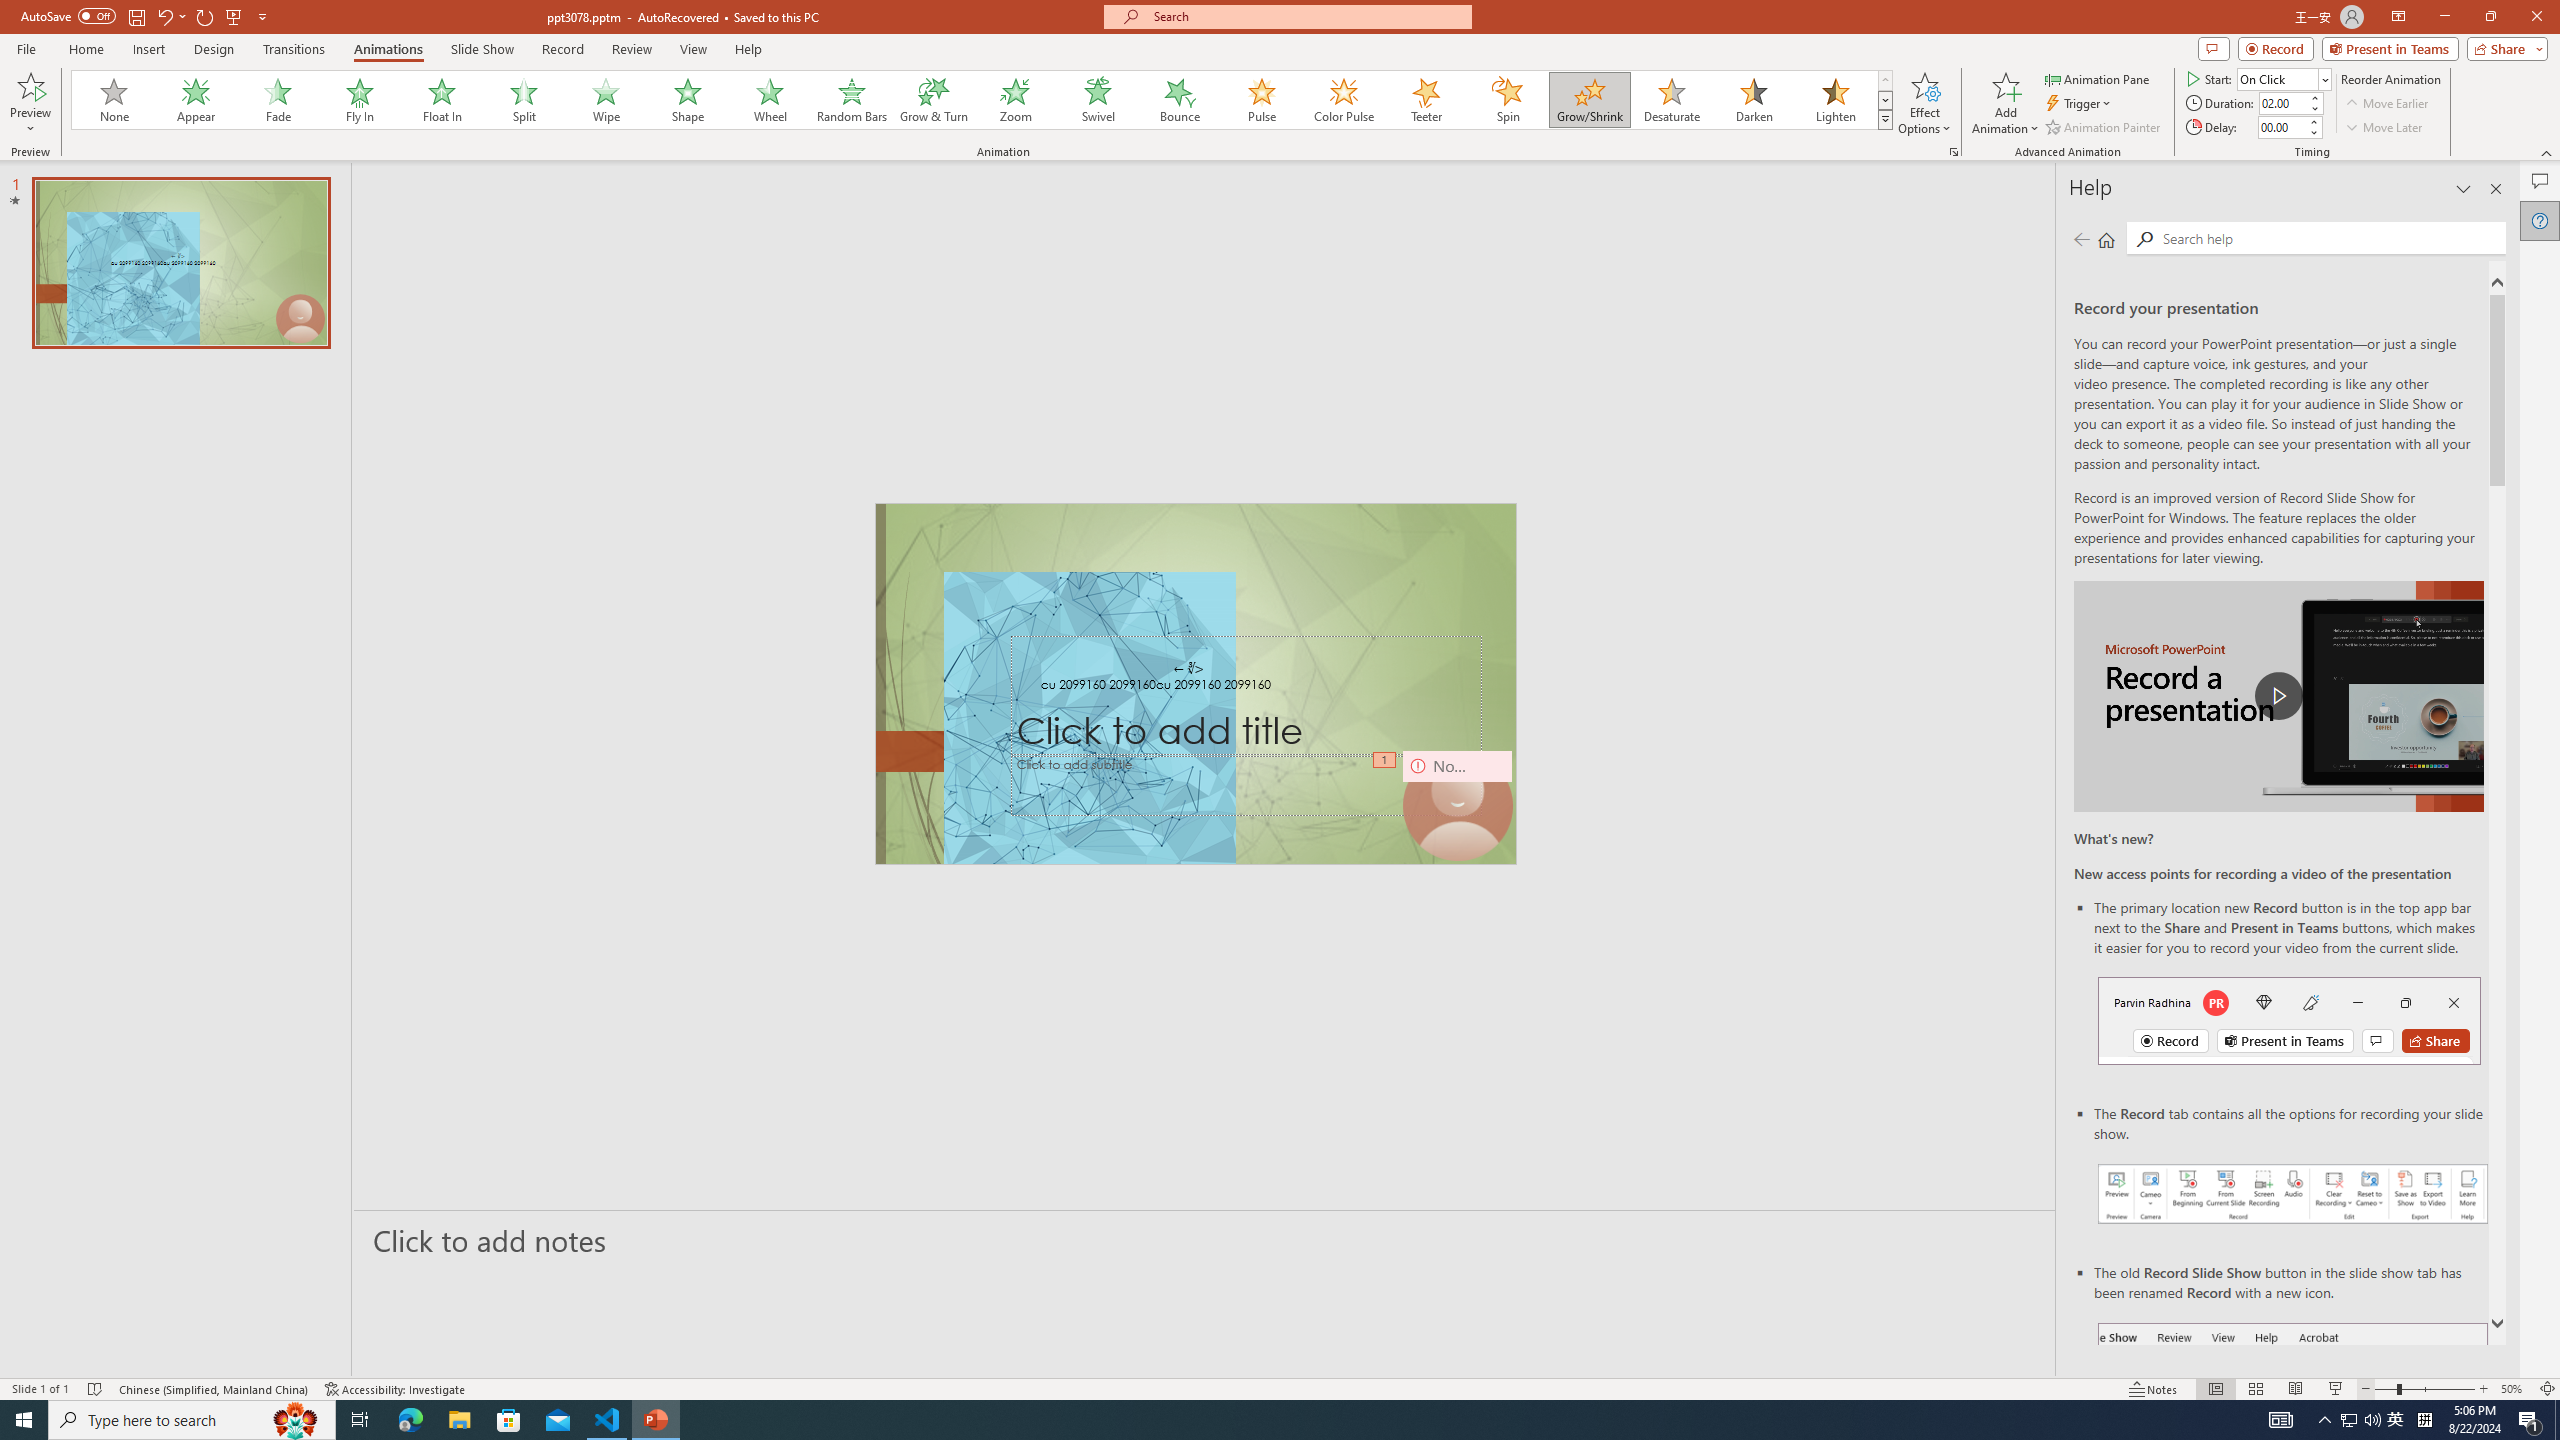 The width and height of the screenshot is (2560, 1440). Describe the element at coordinates (2294, 1194) in the screenshot. I see `Record your presentations screenshot one` at that location.